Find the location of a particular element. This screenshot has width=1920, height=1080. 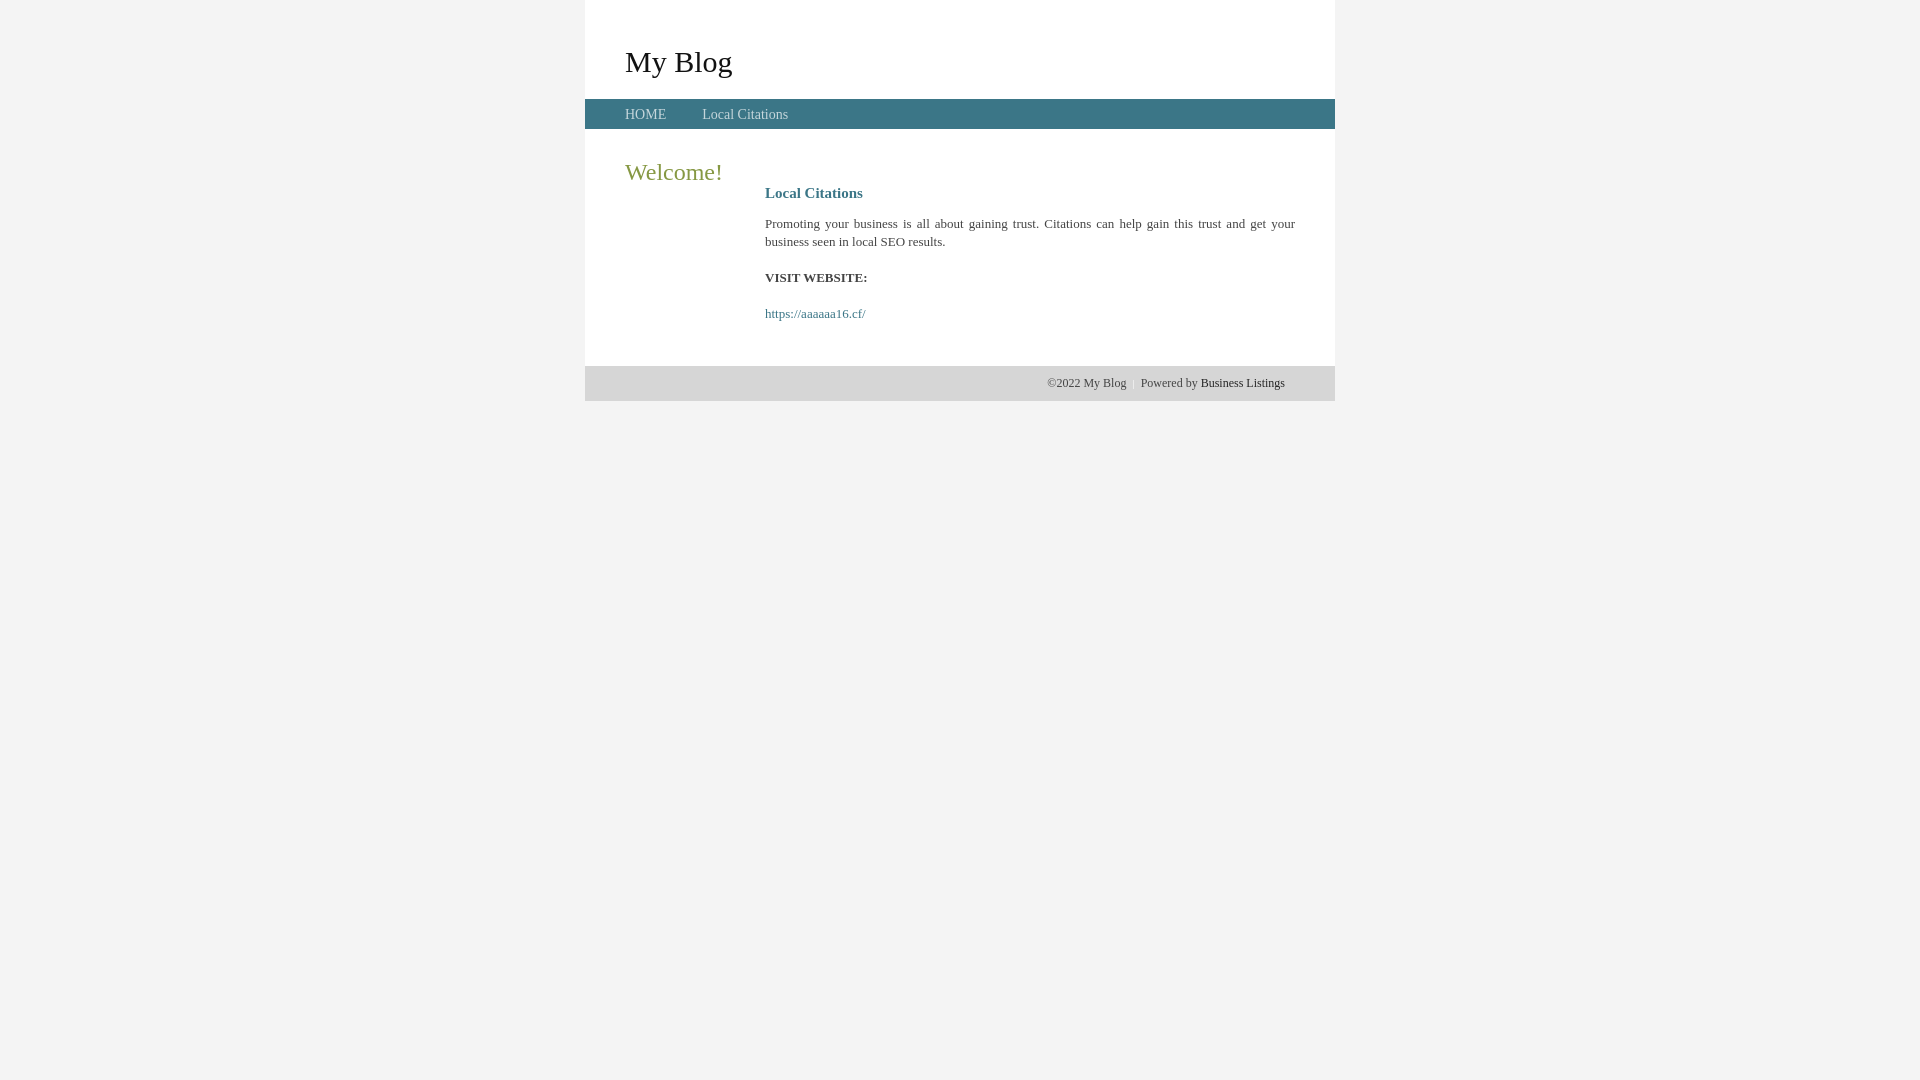

Local Citations is located at coordinates (745, 114).